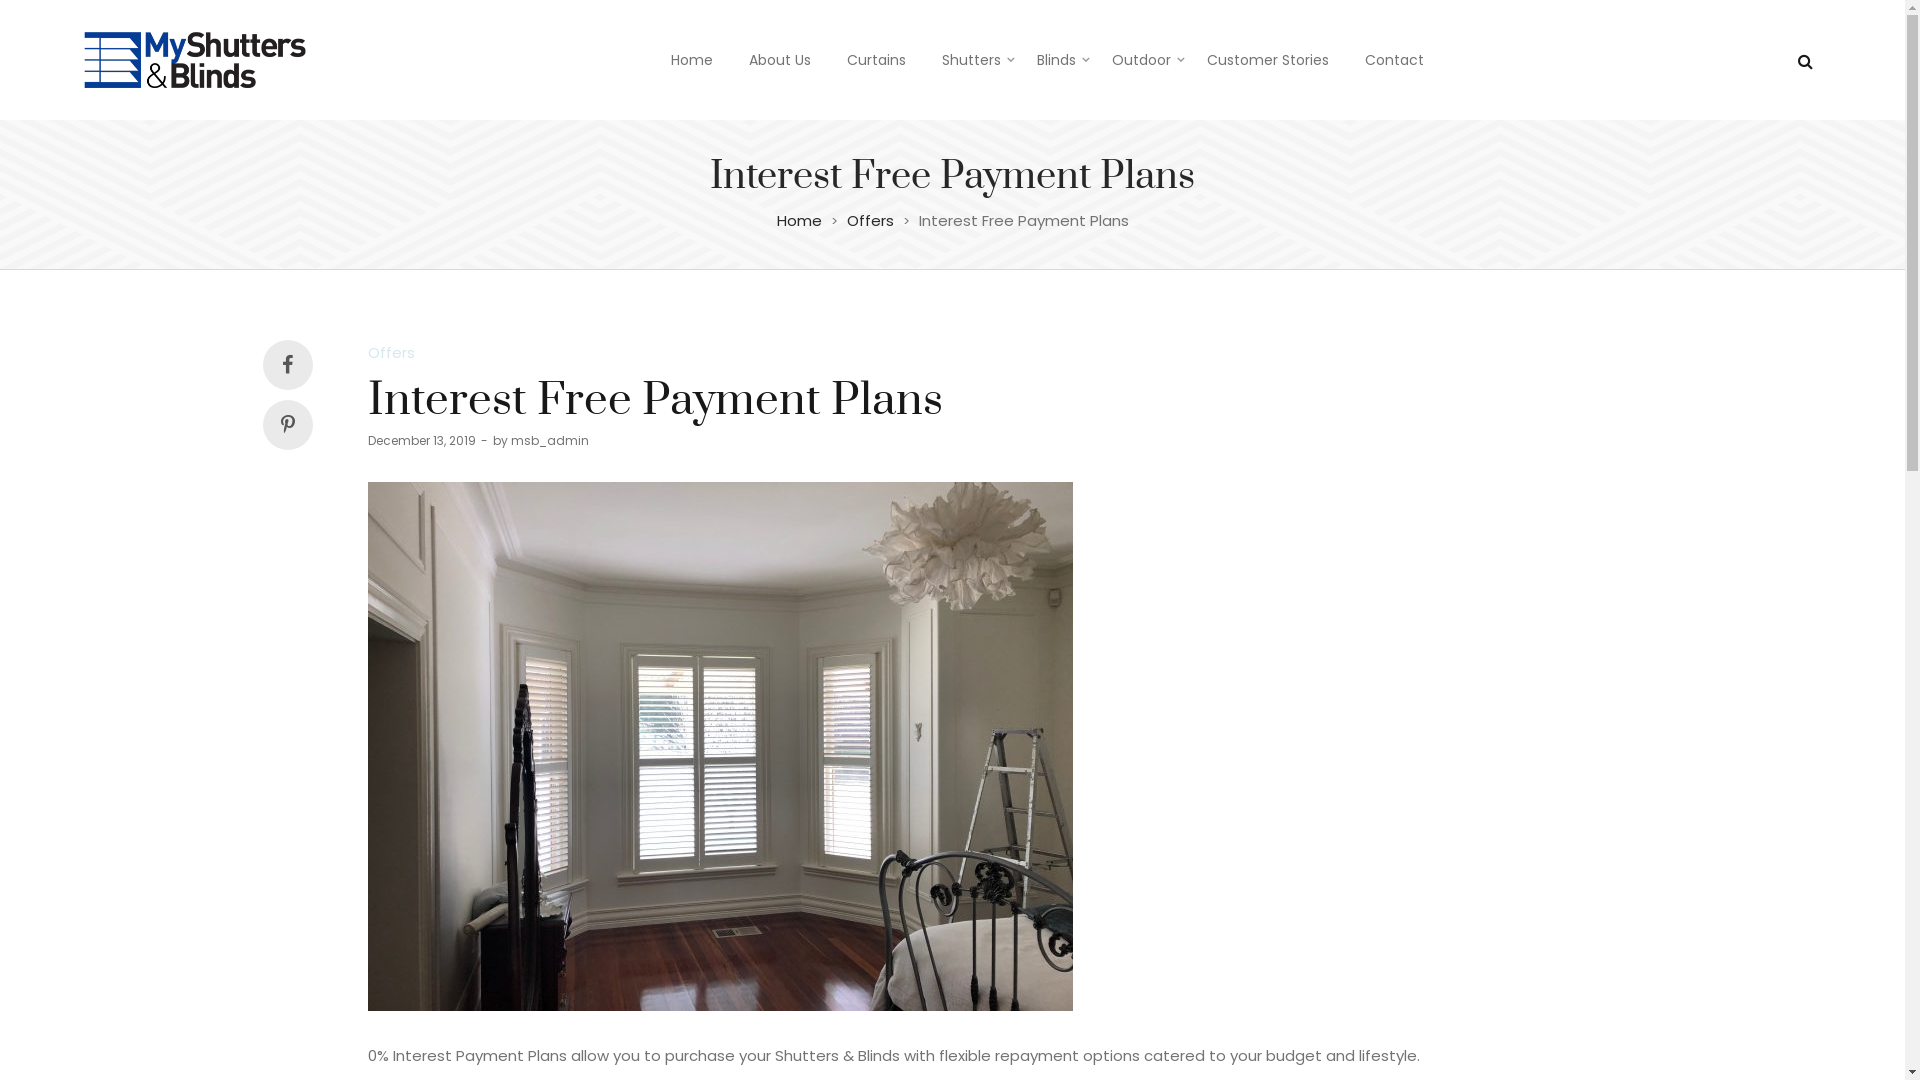 This screenshot has width=1920, height=1080. I want to click on Blinds, so click(1056, 60).